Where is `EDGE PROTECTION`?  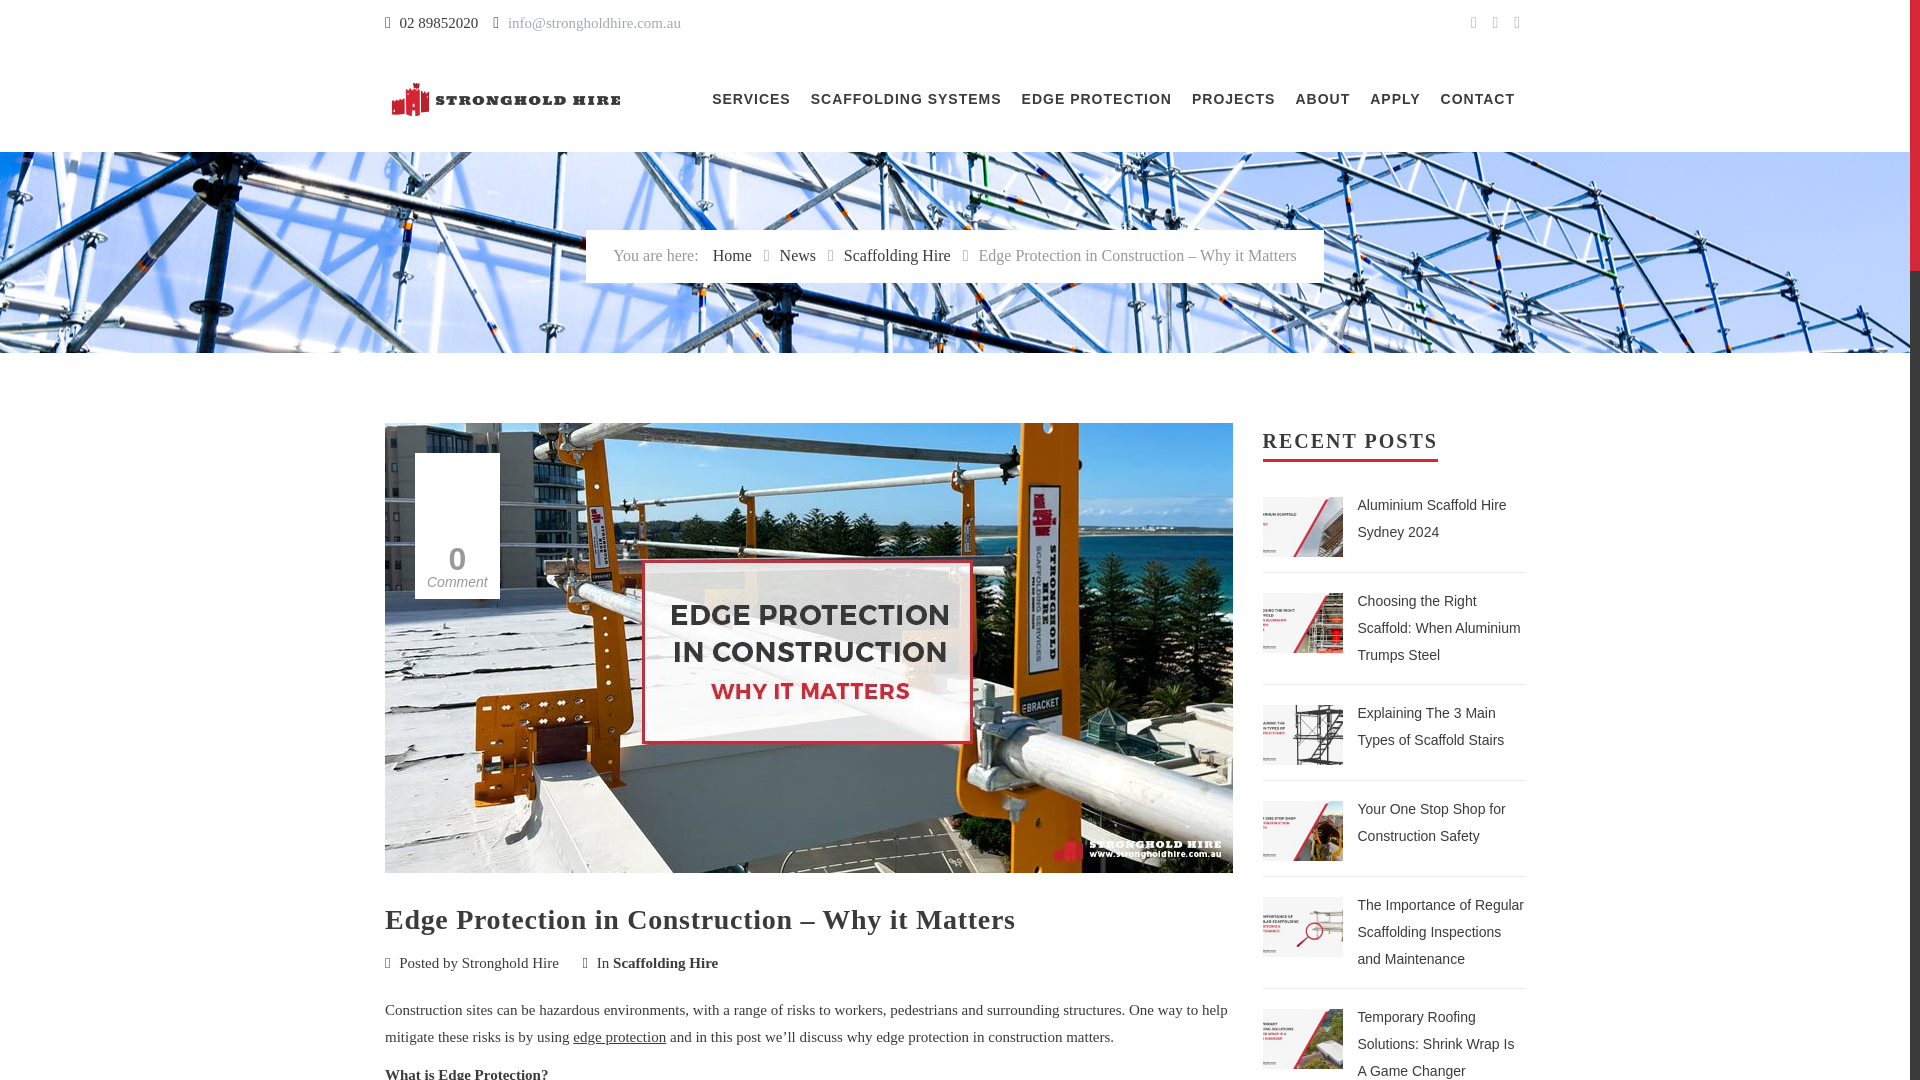
EDGE PROTECTION is located at coordinates (1096, 100).